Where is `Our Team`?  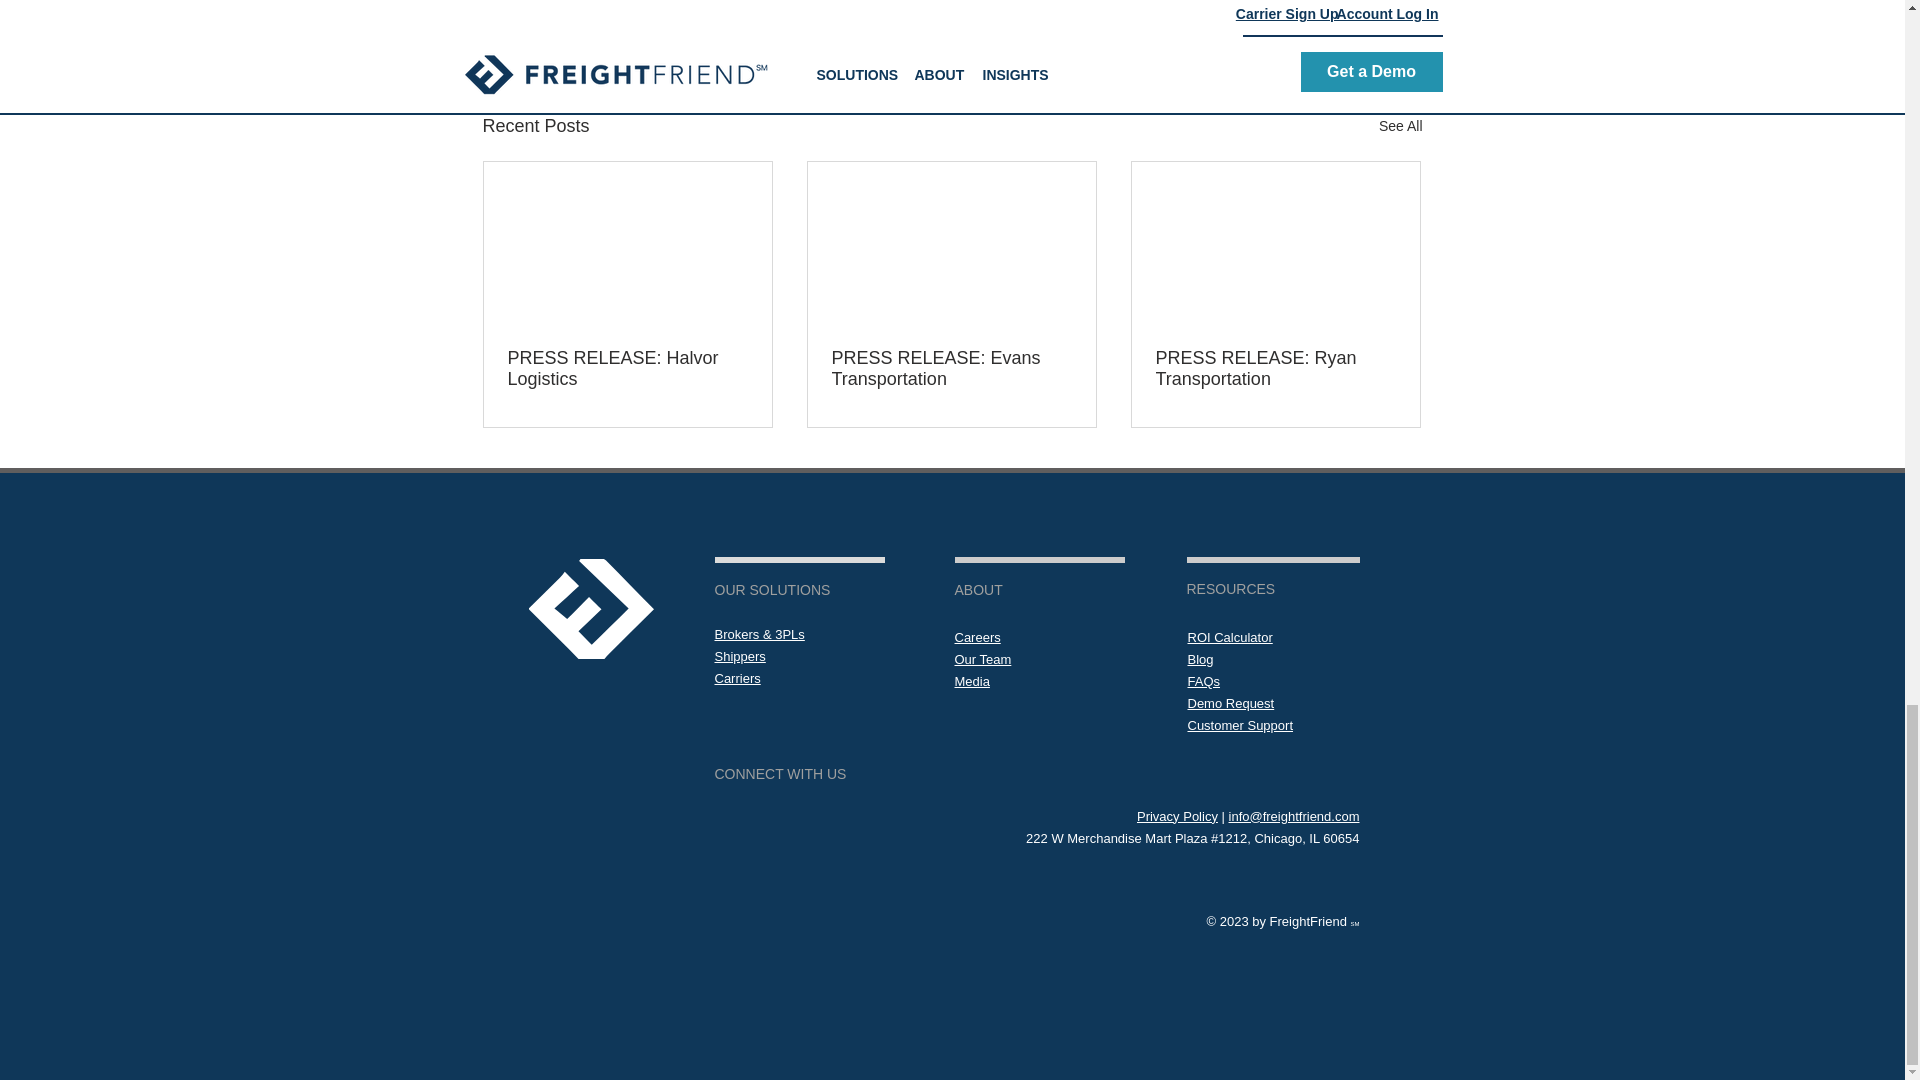 Our Team is located at coordinates (982, 660).